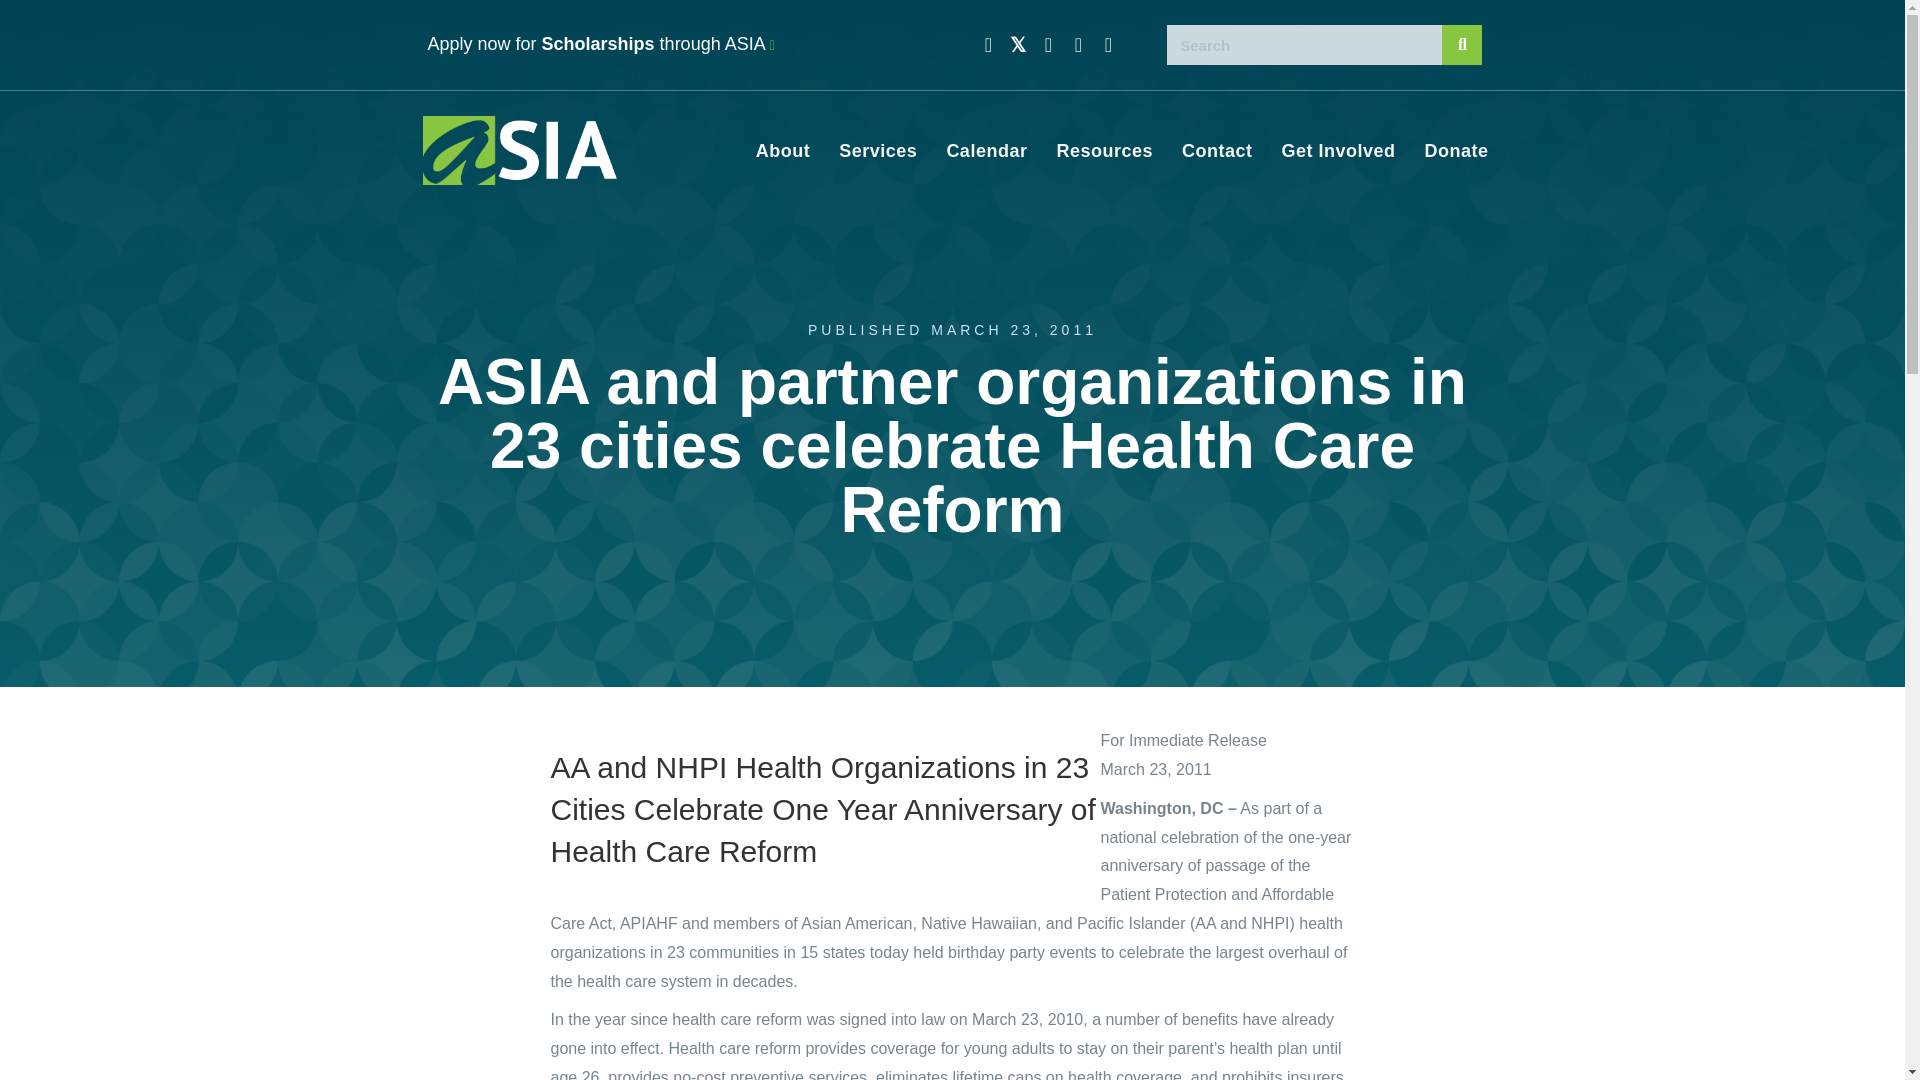  What do you see at coordinates (602, 44) in the screenshot?
I see `Apply now for Scholarships through ASIA` at bounding box center [602, 44].